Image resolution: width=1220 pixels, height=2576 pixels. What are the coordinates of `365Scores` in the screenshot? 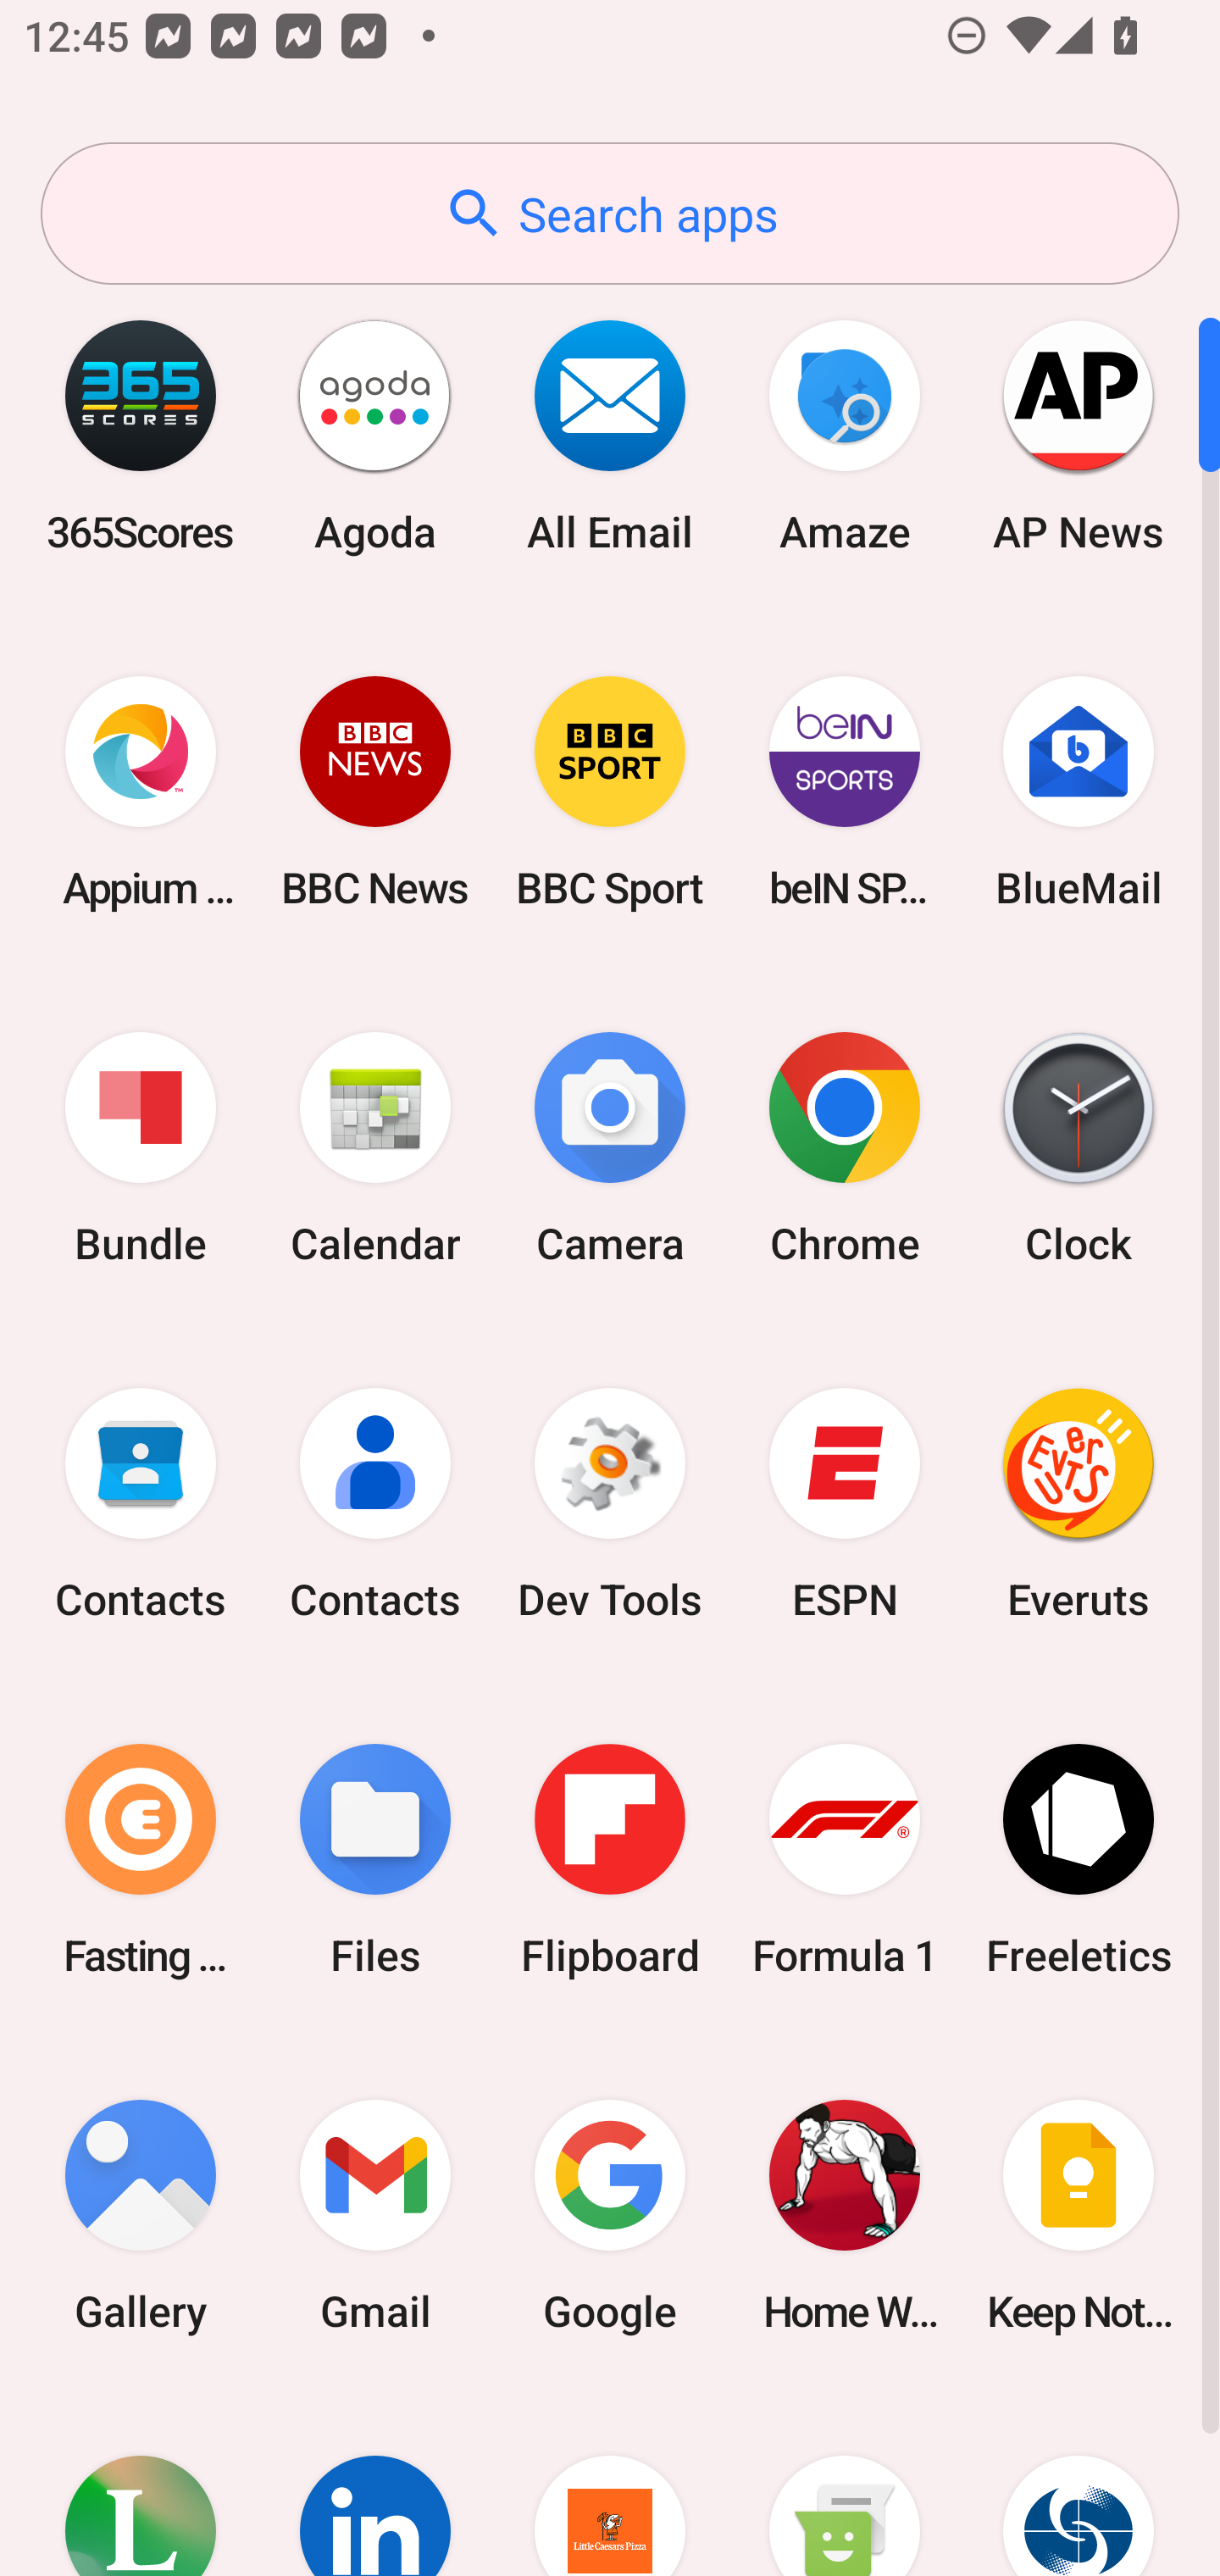 It's located at (141, 436).